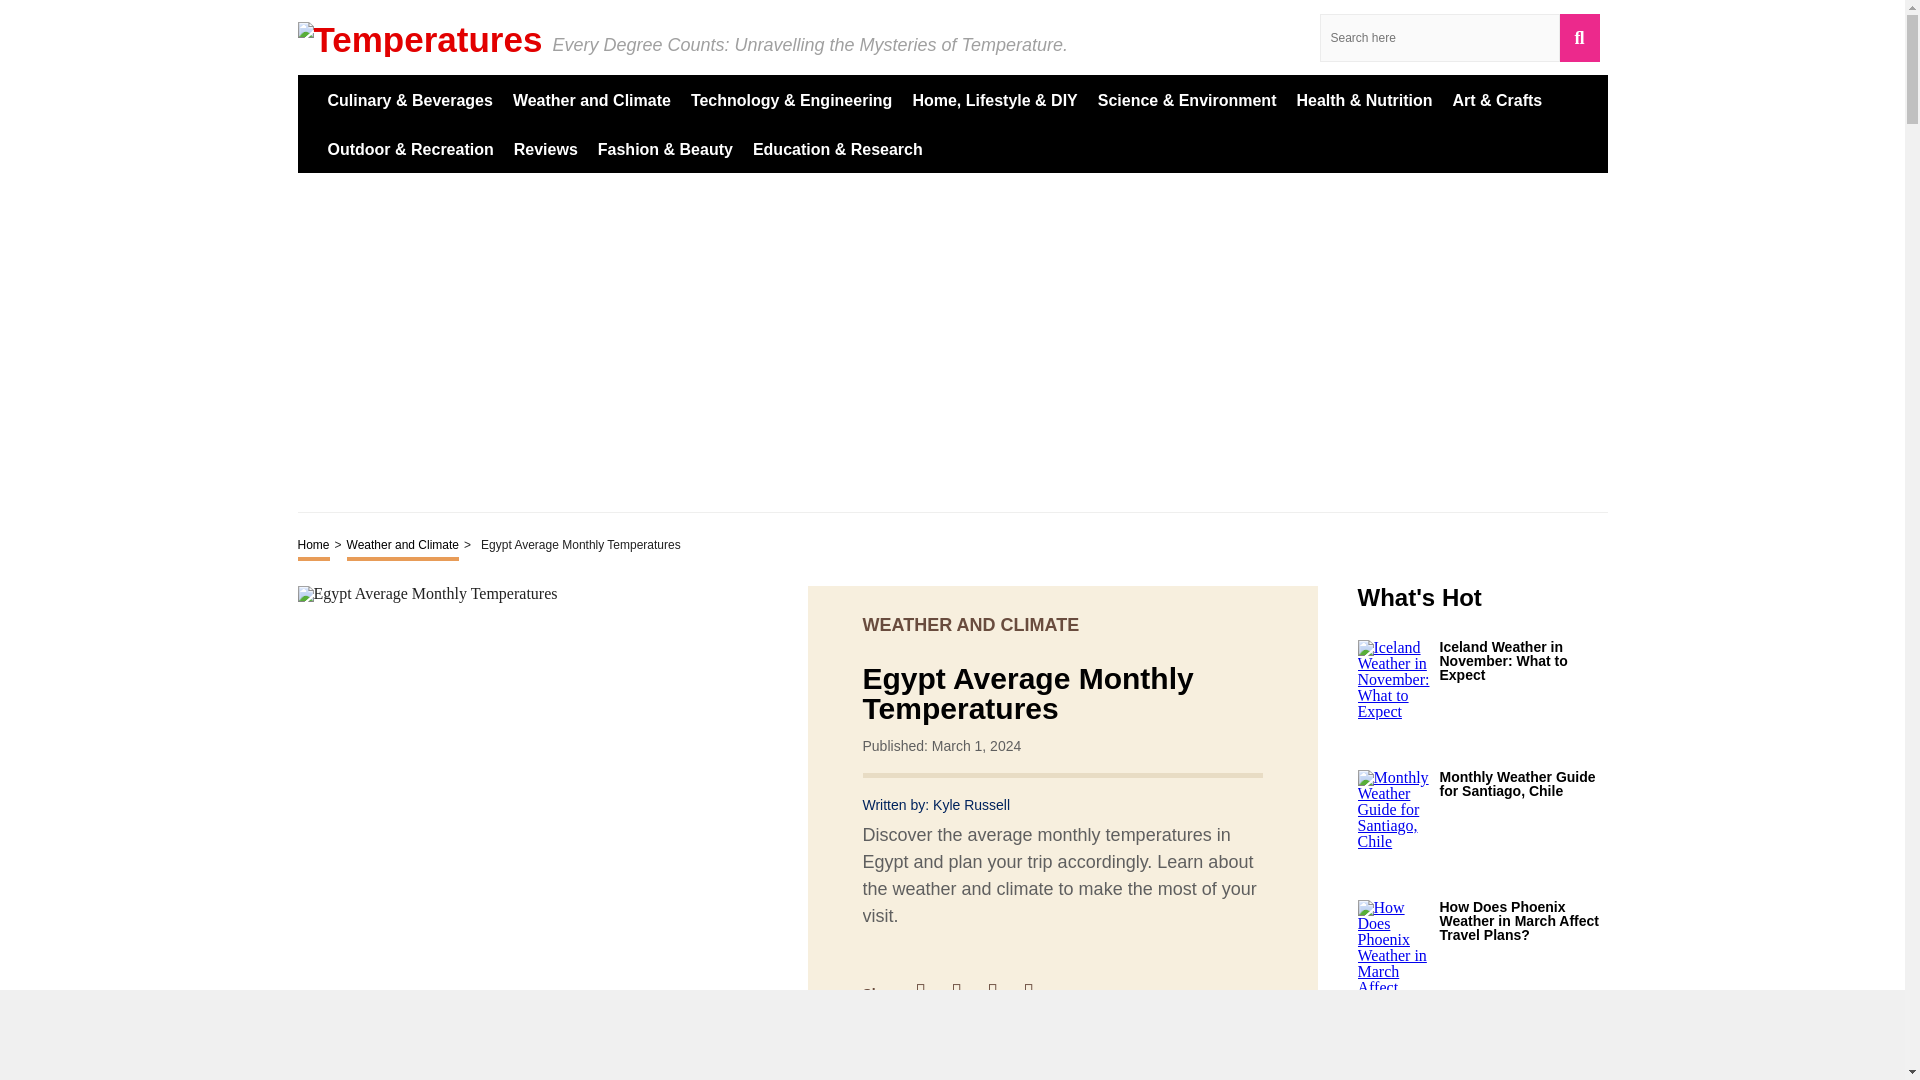  I want to click on Share on Pinterest, so click(1002, 993).